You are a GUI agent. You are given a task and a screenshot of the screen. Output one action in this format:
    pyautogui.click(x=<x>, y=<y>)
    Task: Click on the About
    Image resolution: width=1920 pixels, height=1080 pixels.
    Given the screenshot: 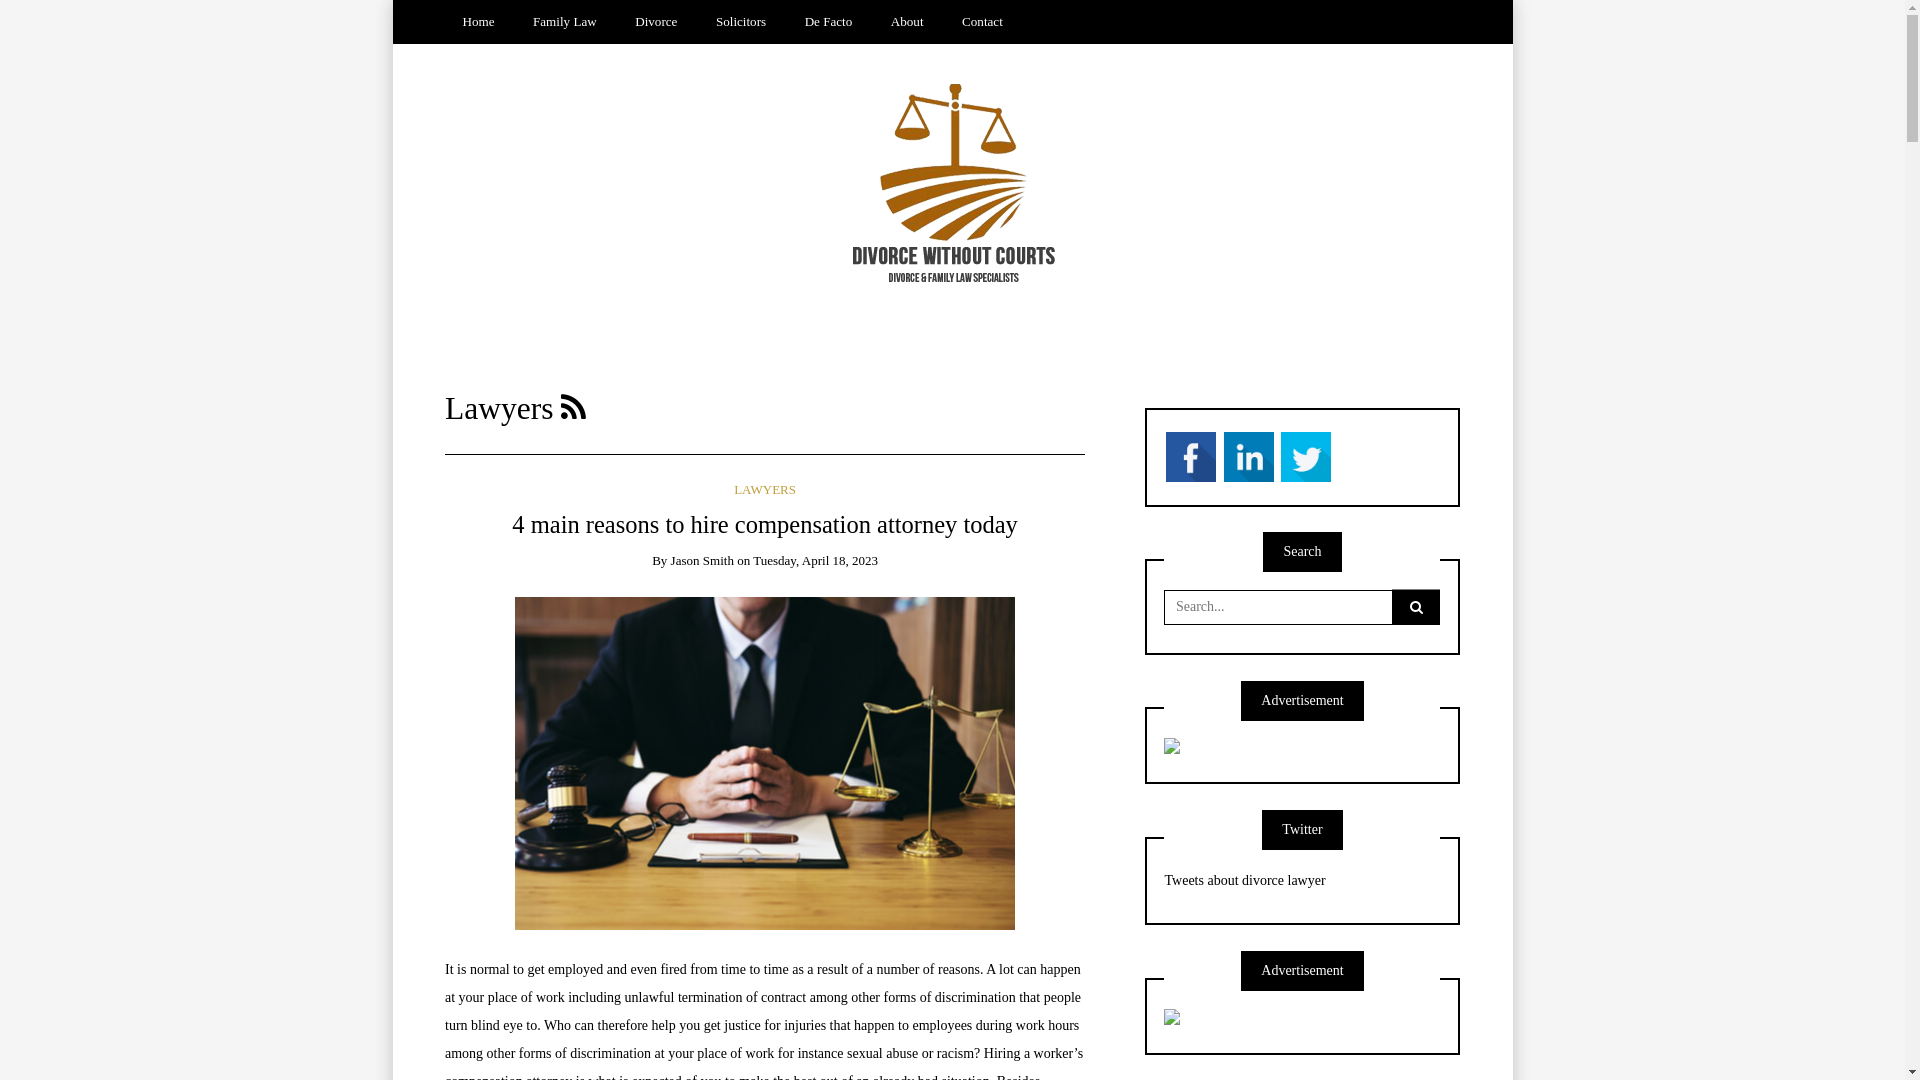 What is the action you would take?
    pyautogui.click(x=907, y=22)
    